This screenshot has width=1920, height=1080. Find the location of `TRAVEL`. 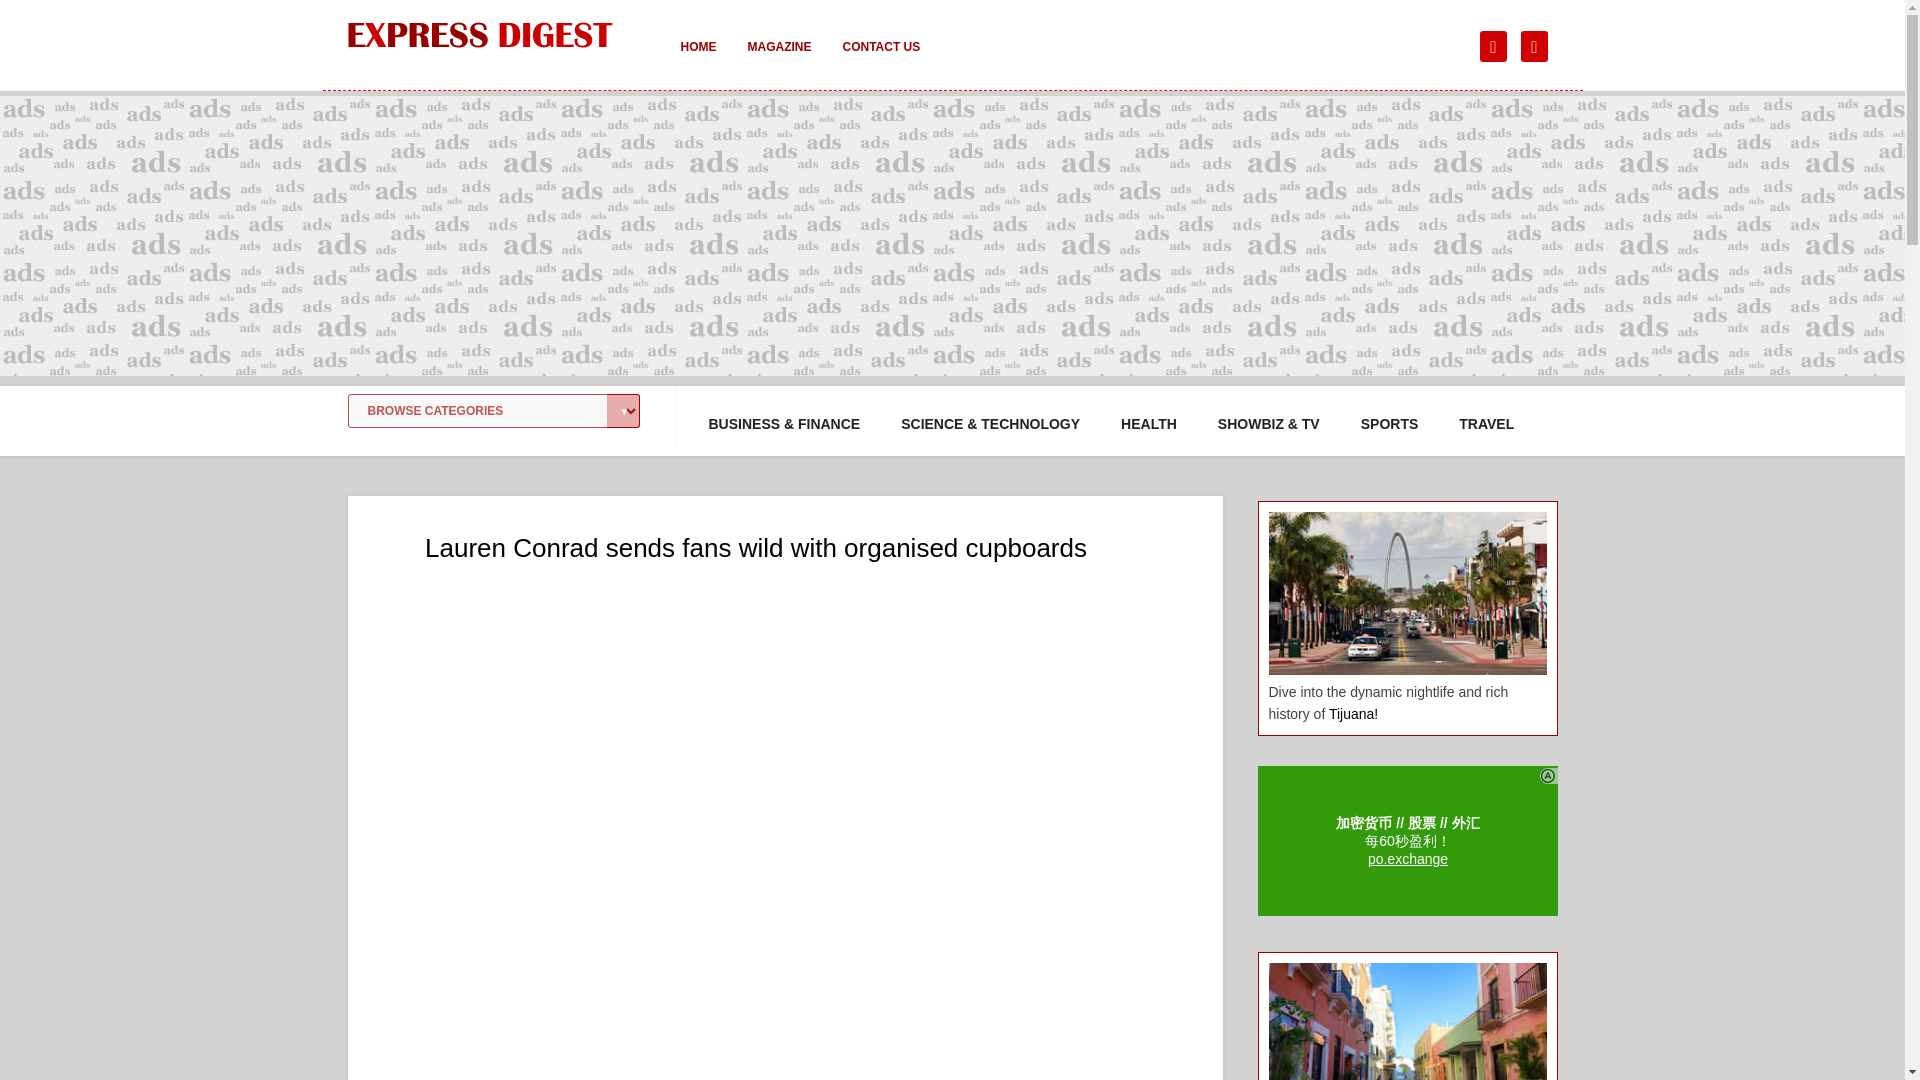

TRAVEL is located at coordinates (1486, 424).